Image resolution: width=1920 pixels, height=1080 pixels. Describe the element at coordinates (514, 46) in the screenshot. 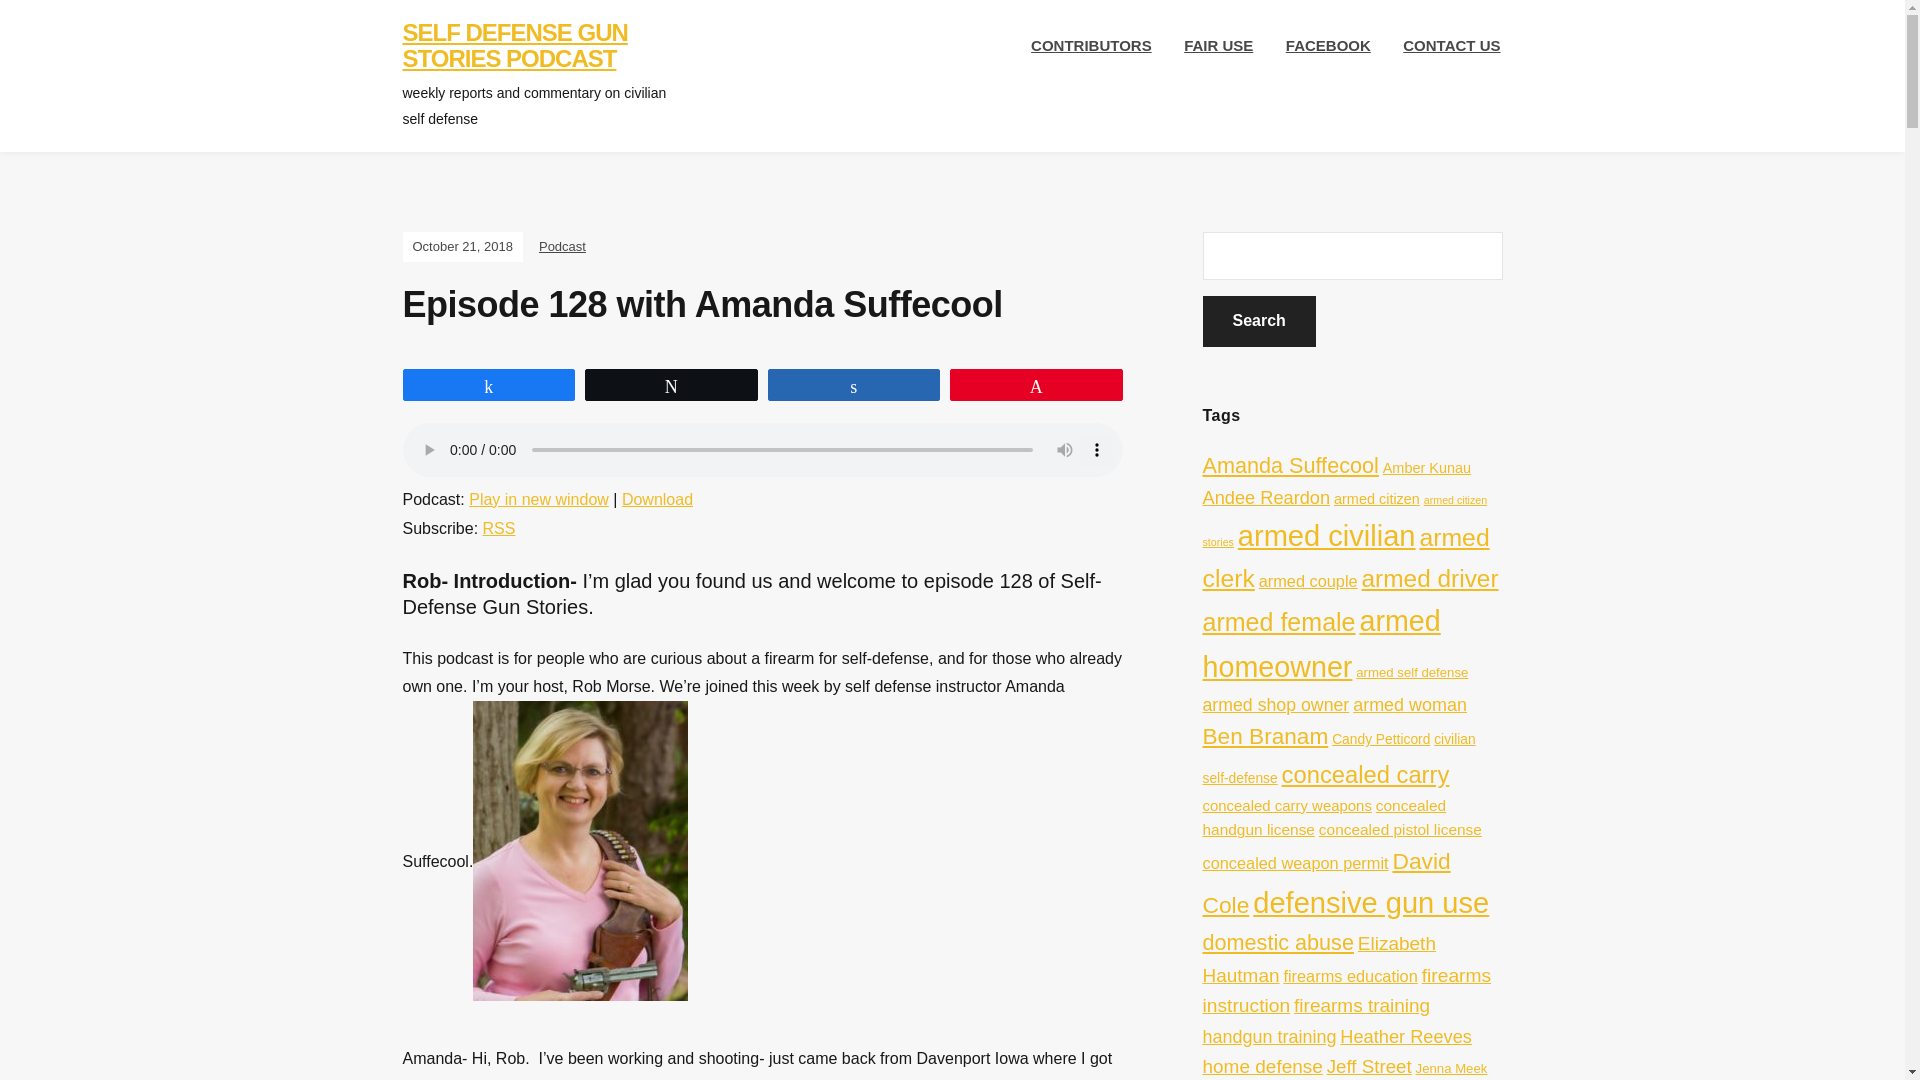

I see `SELF DEFENSE GUN STORIES PODCAST` at that location.